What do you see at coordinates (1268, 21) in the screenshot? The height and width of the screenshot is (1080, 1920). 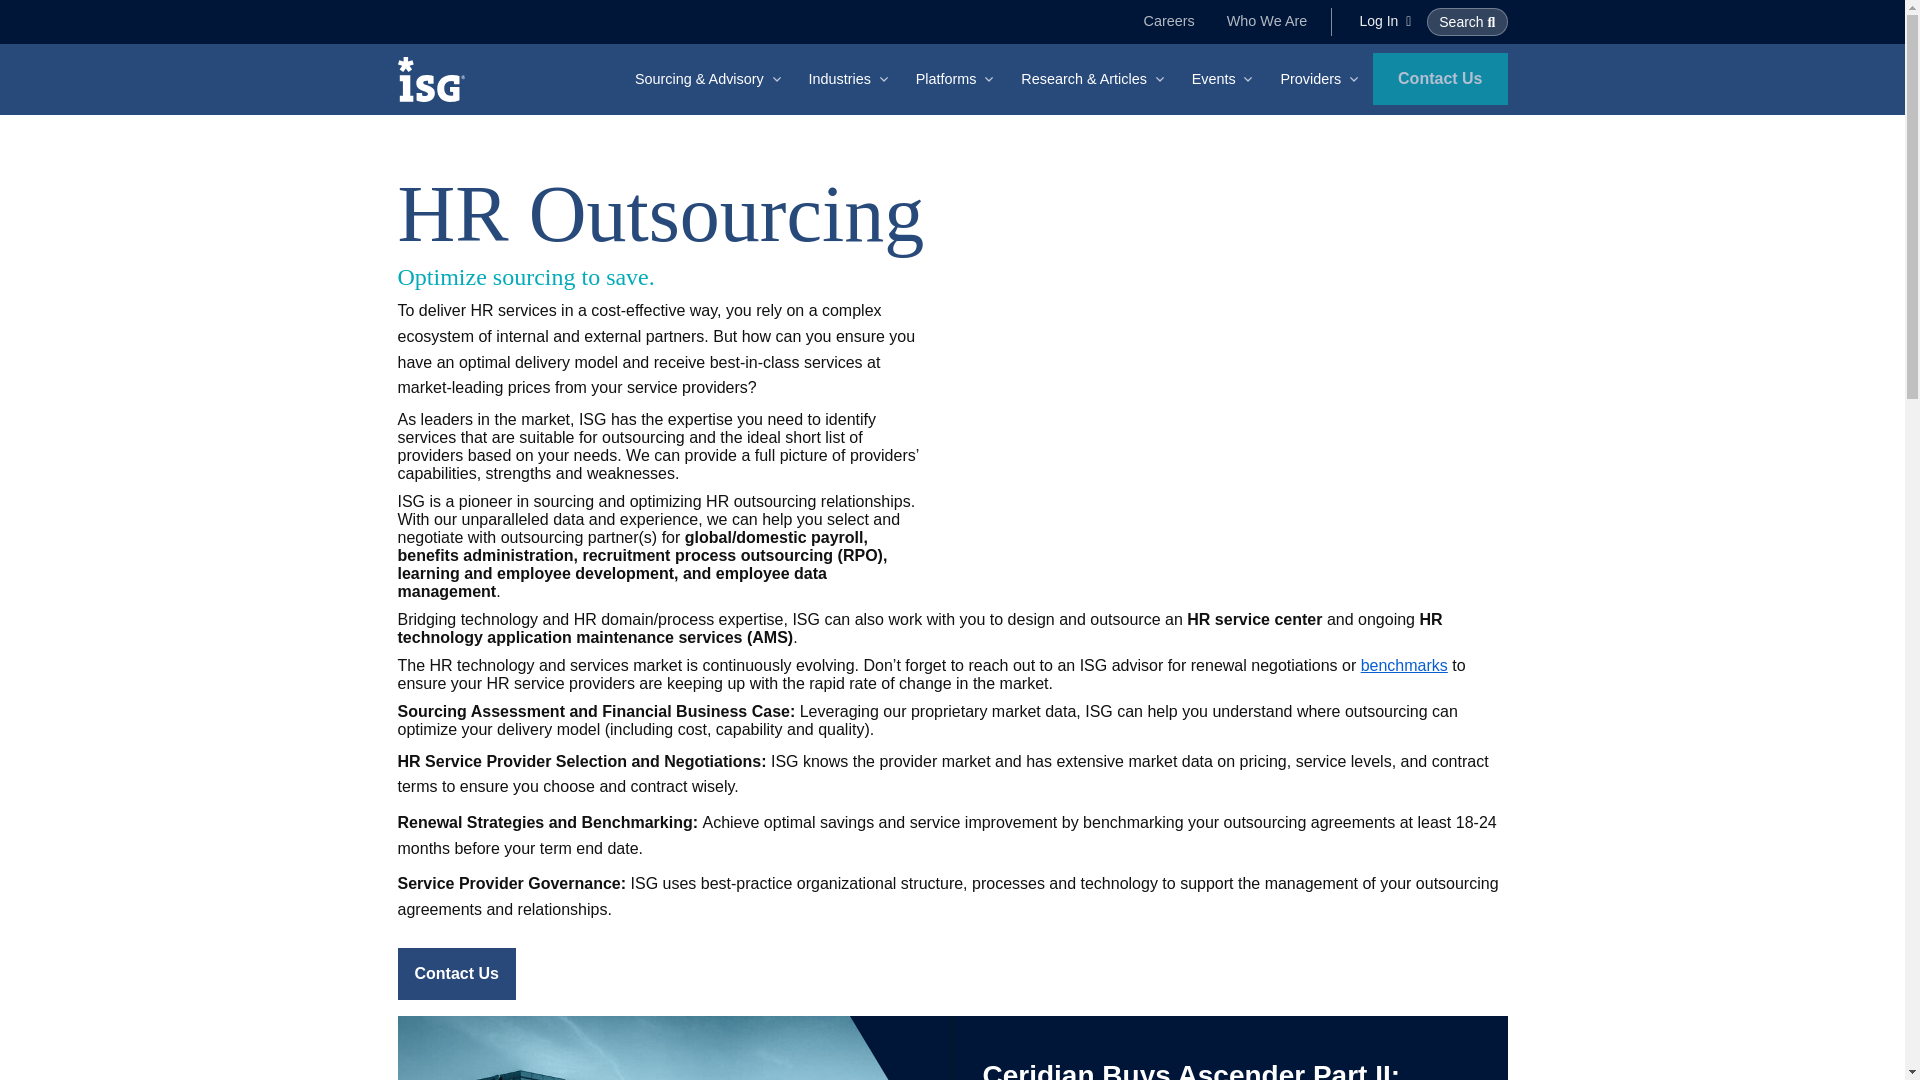 I see `Who We Are` at bounding box center [1268, 21].